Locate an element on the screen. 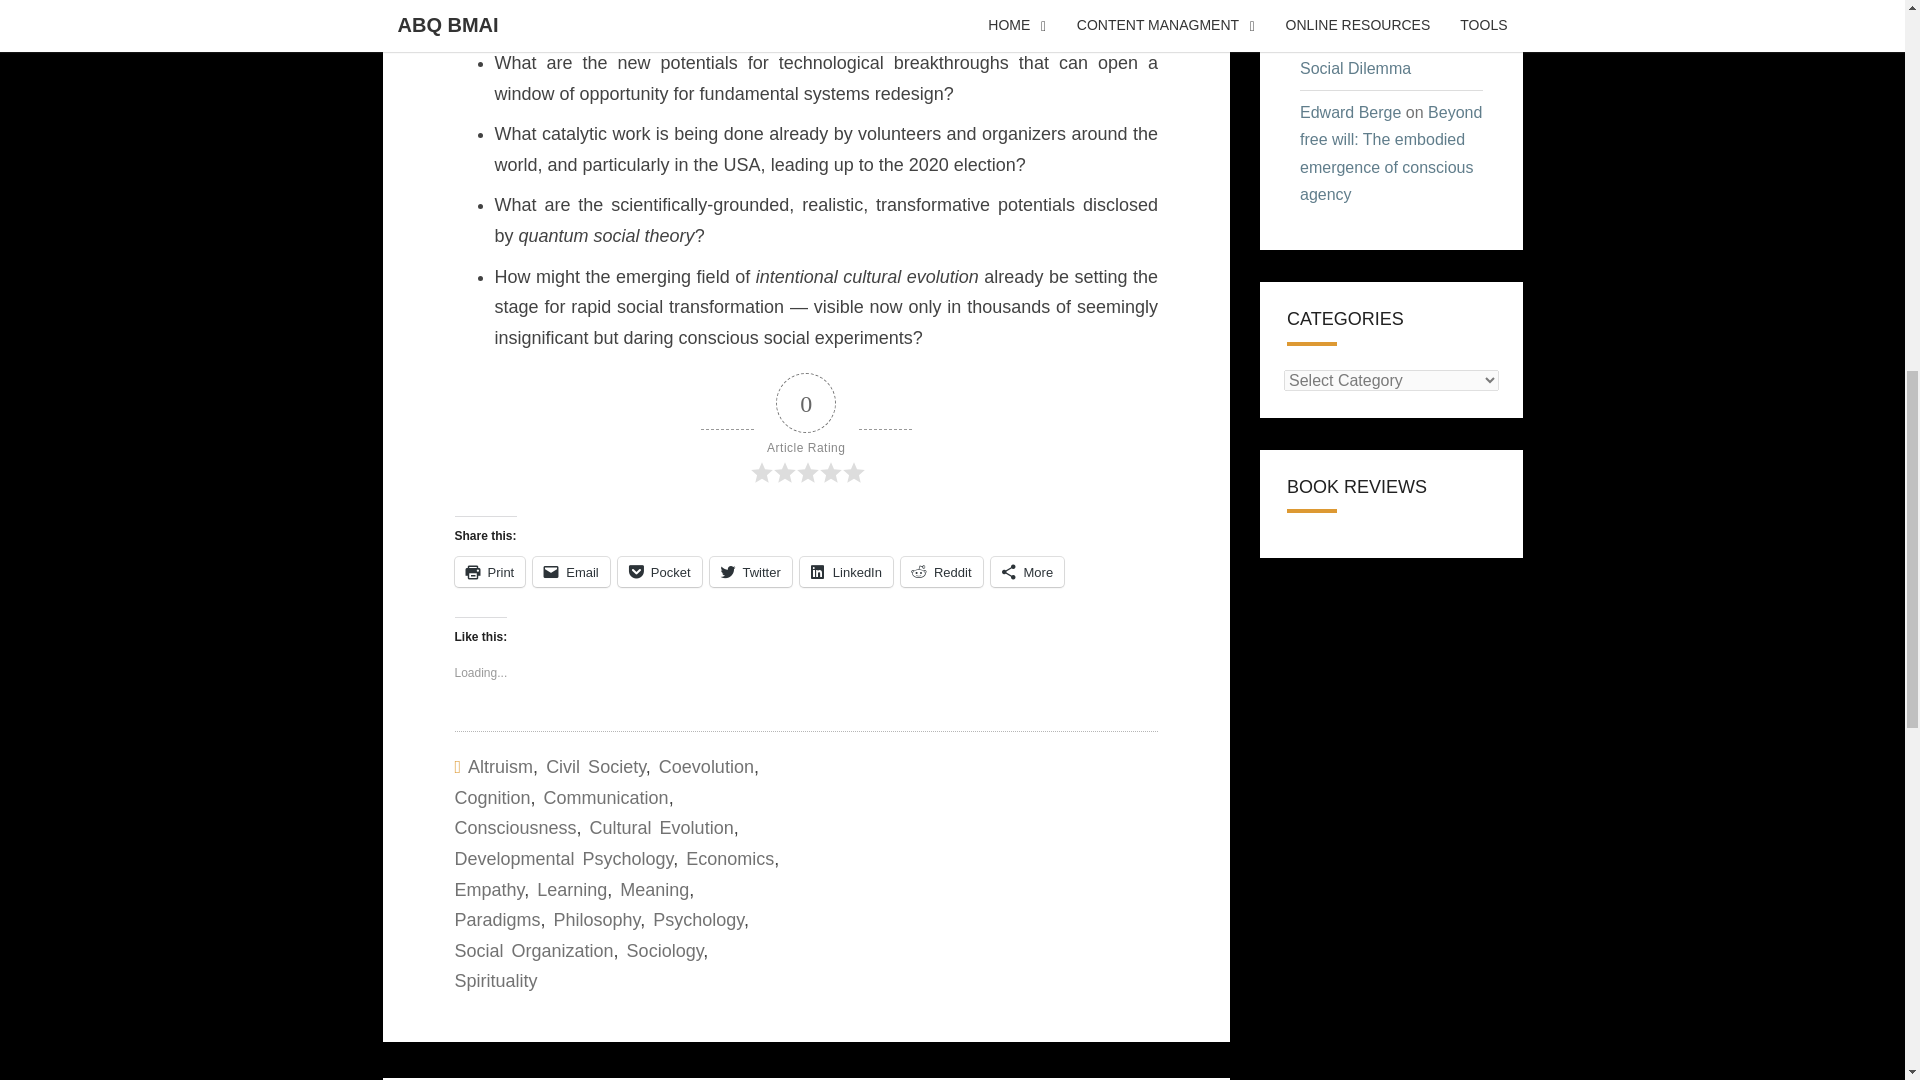 The width and height of the screenshot is (1920, 1080). Pocket is located at coordinates (660, 572).